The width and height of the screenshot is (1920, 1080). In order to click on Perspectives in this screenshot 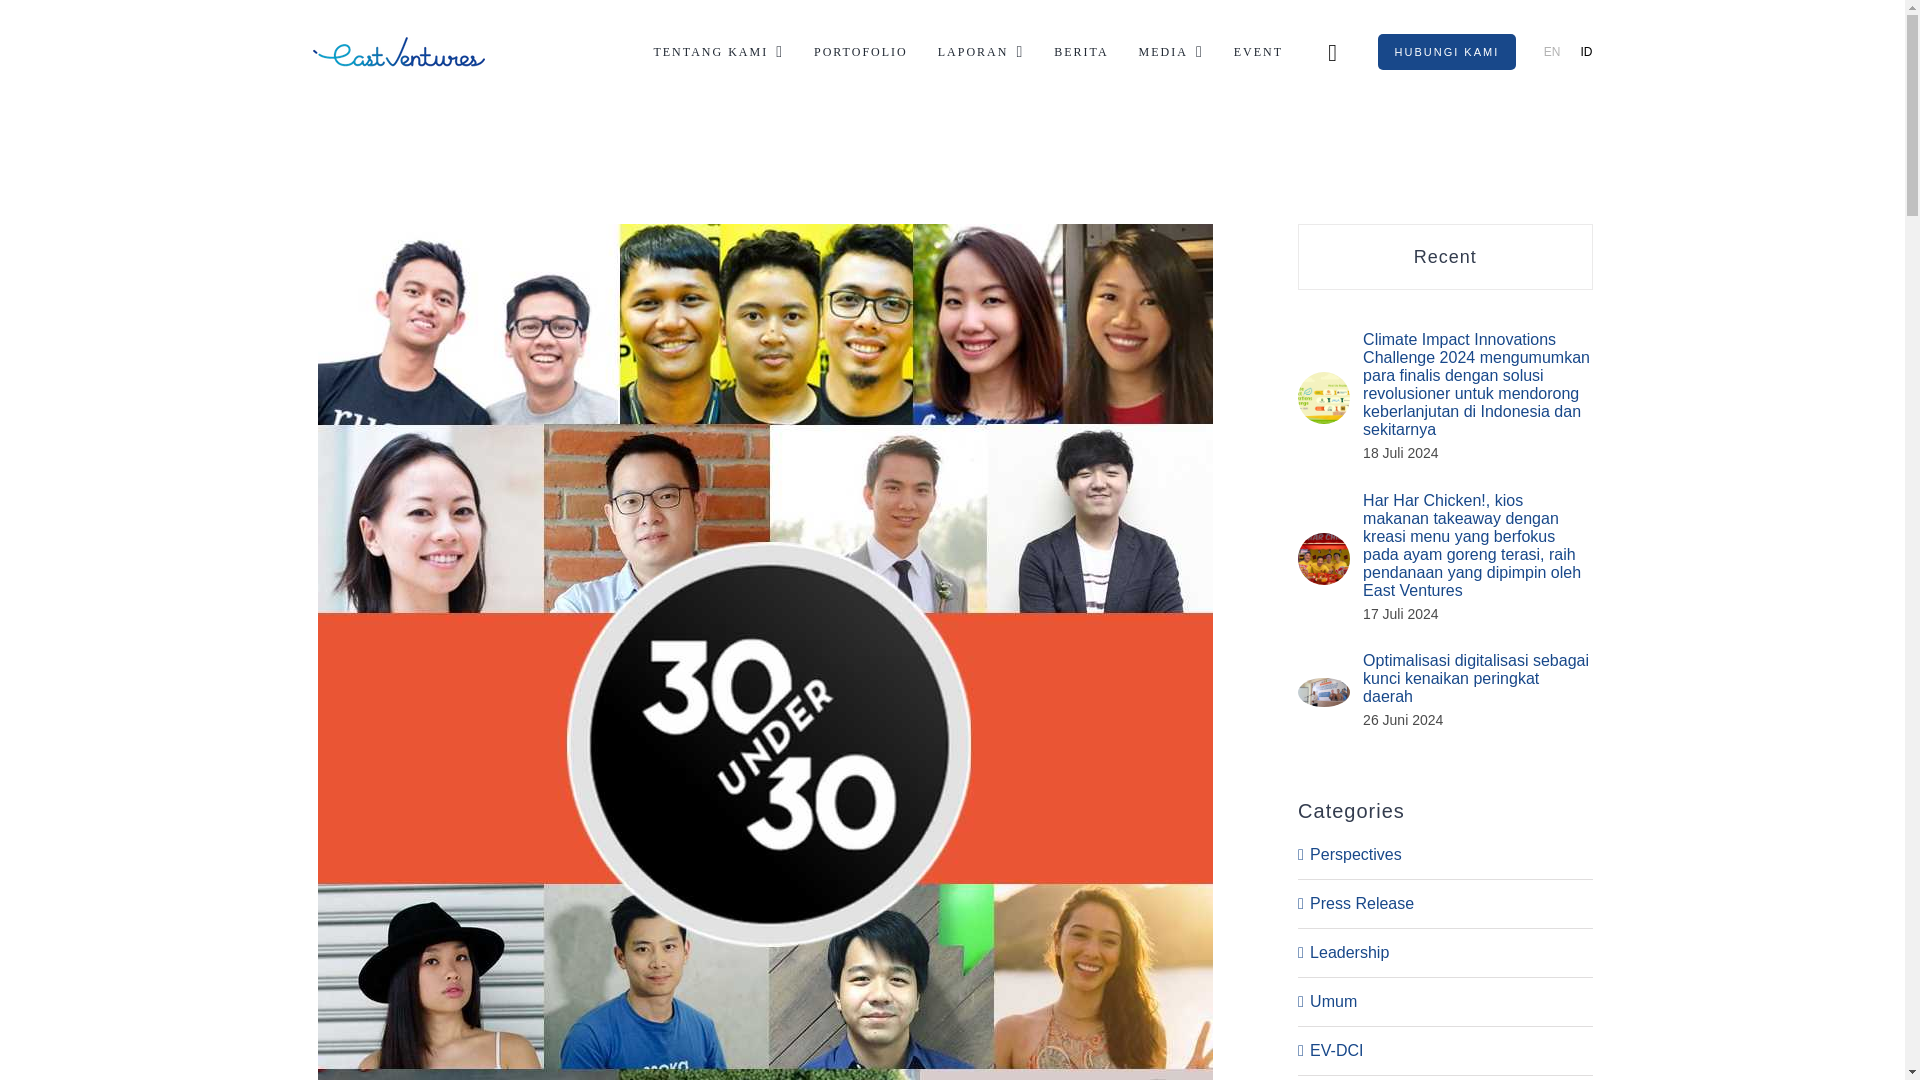, I will do `click(1446, 854)`.